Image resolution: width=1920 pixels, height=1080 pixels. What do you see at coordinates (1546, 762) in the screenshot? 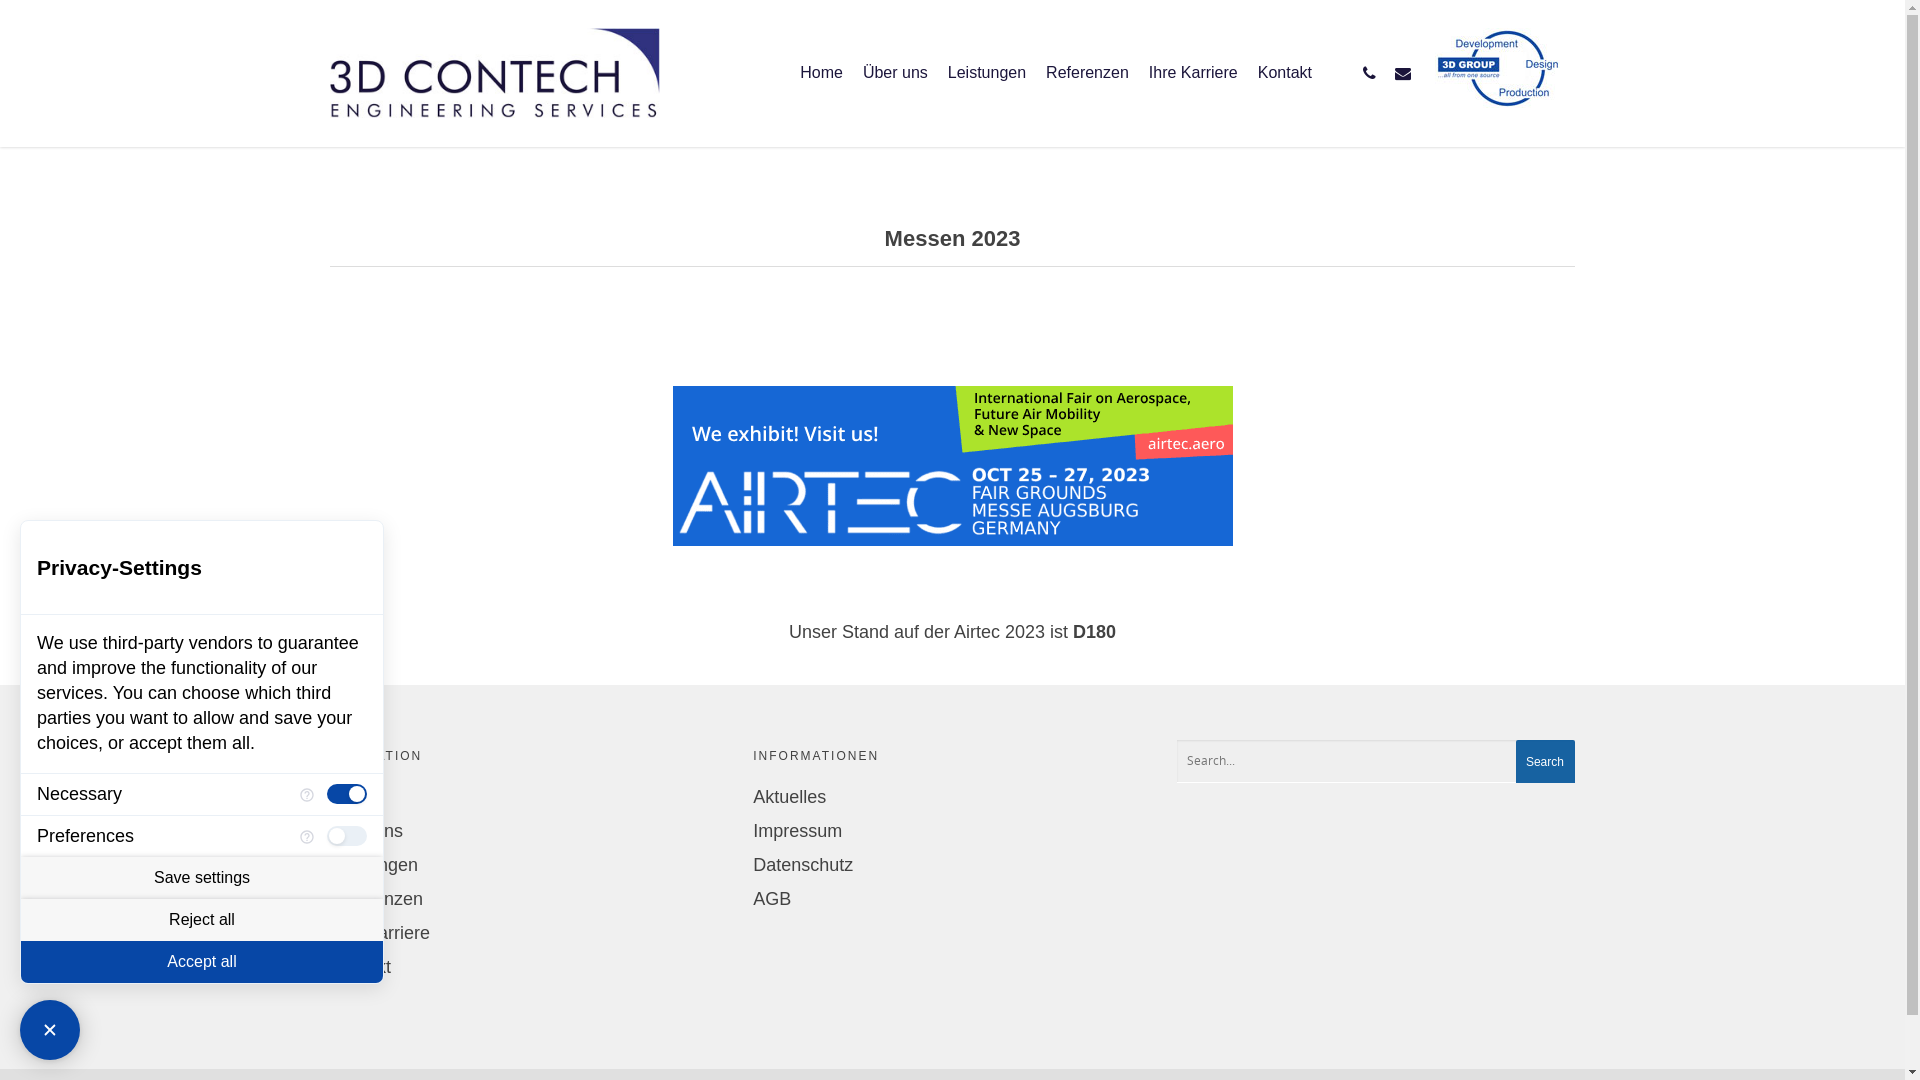
I see `Search` at bounding box center [1546, 762].